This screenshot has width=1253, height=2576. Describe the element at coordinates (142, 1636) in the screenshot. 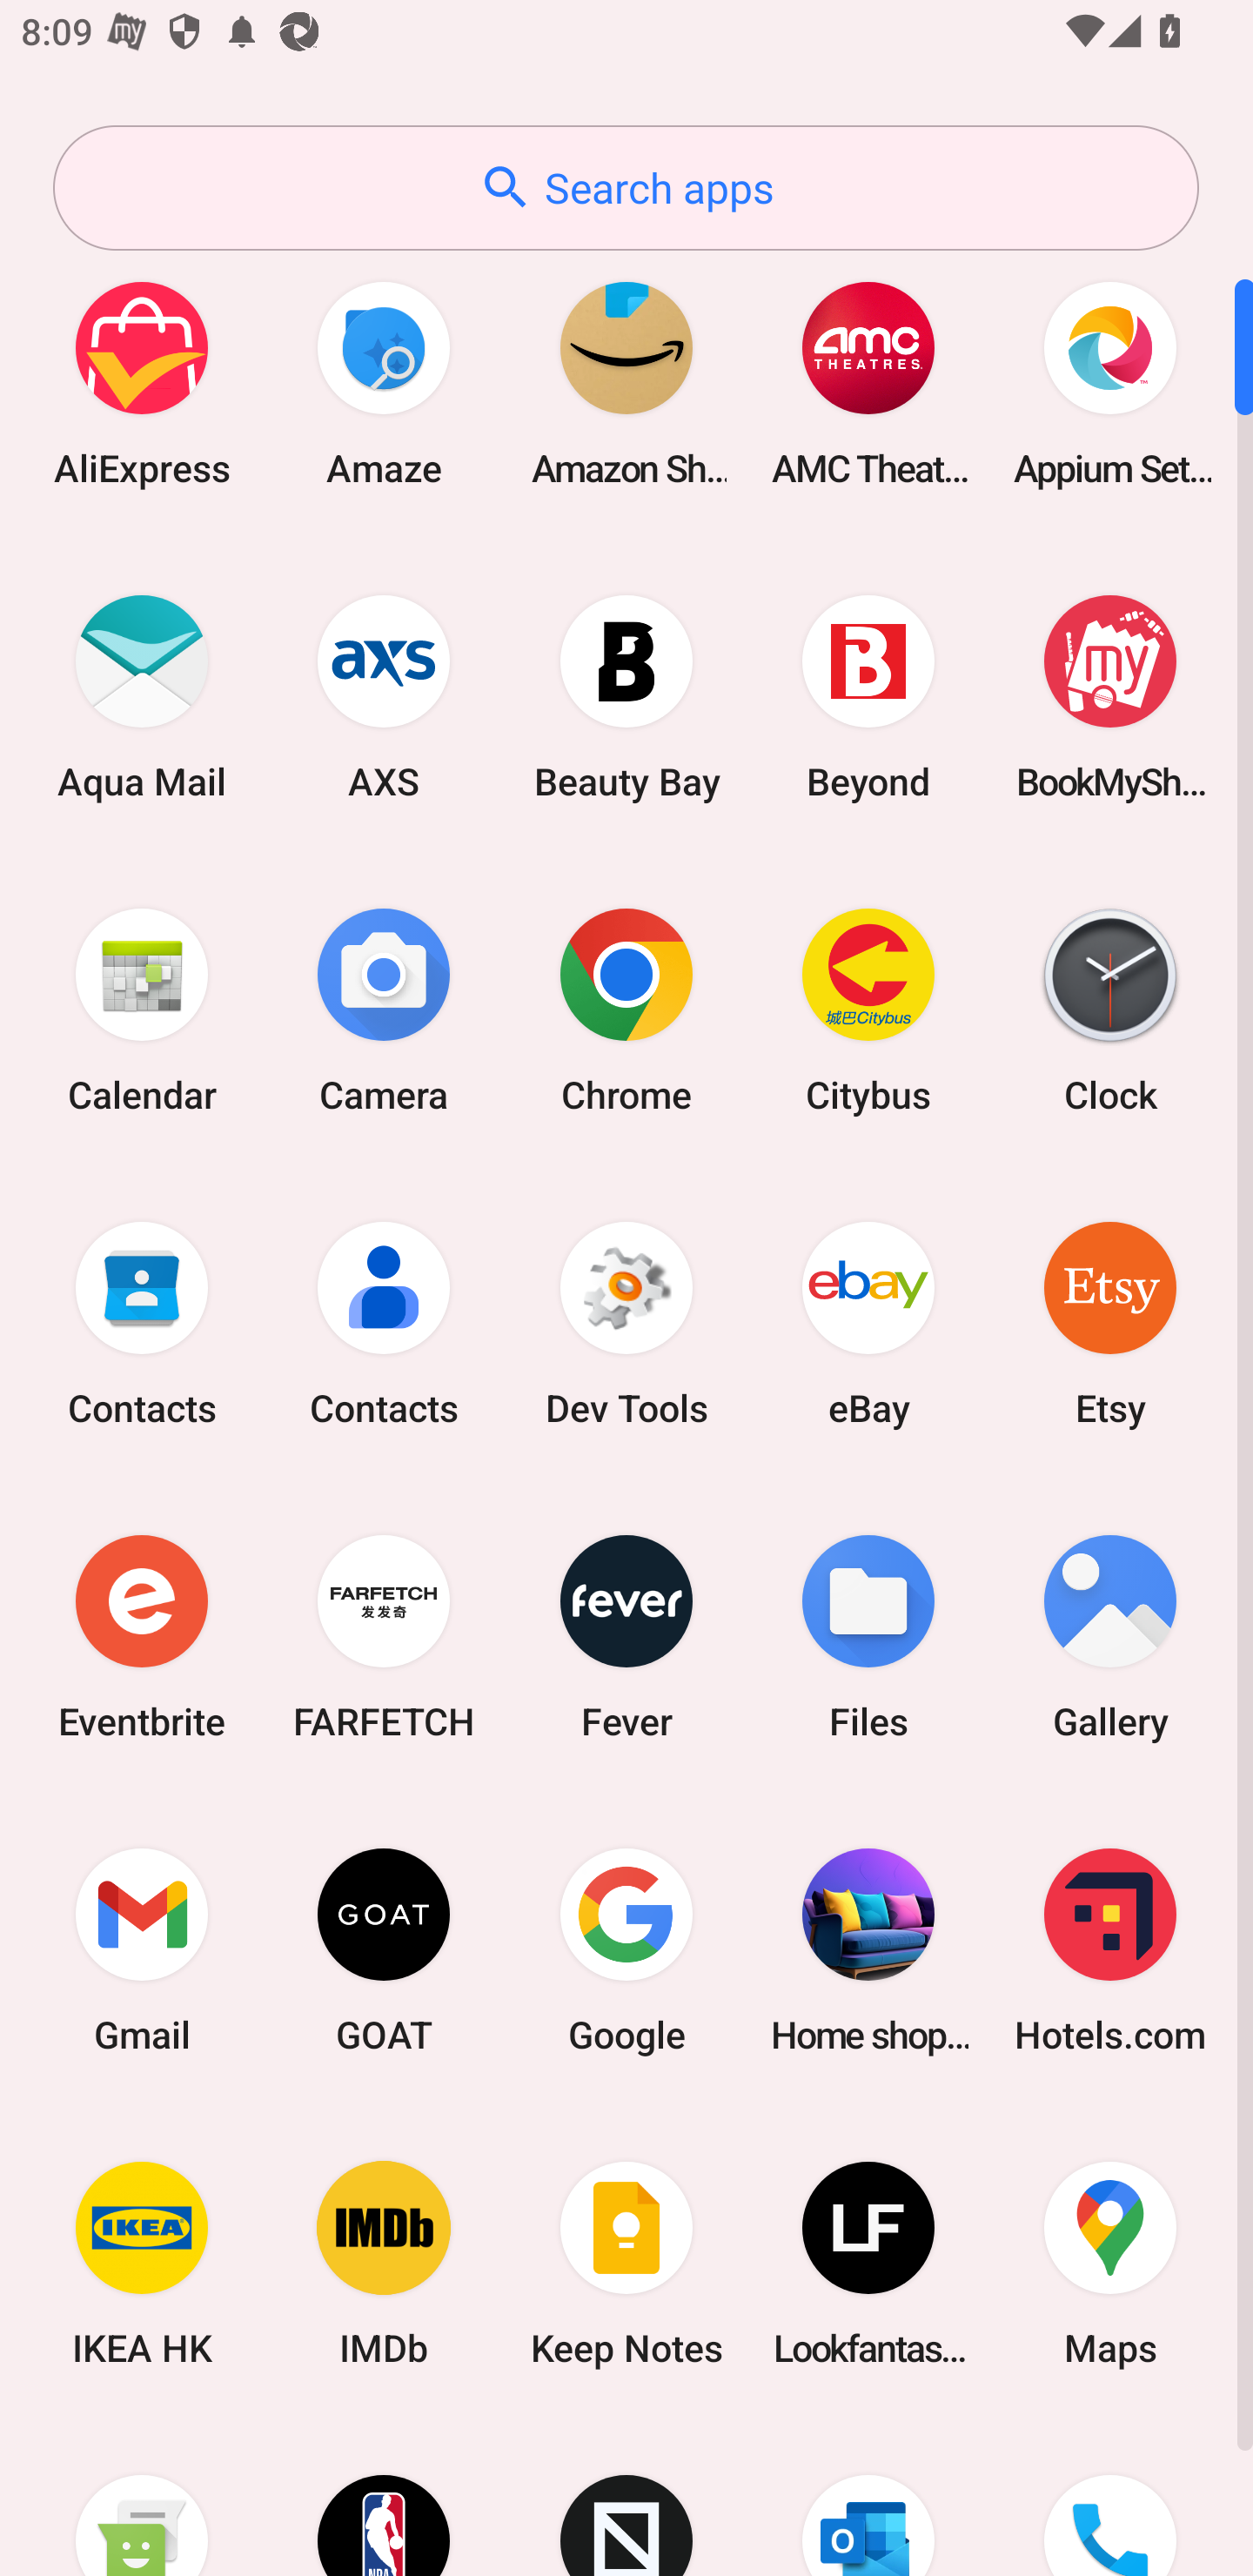

I see `Eventbrite` at that location.